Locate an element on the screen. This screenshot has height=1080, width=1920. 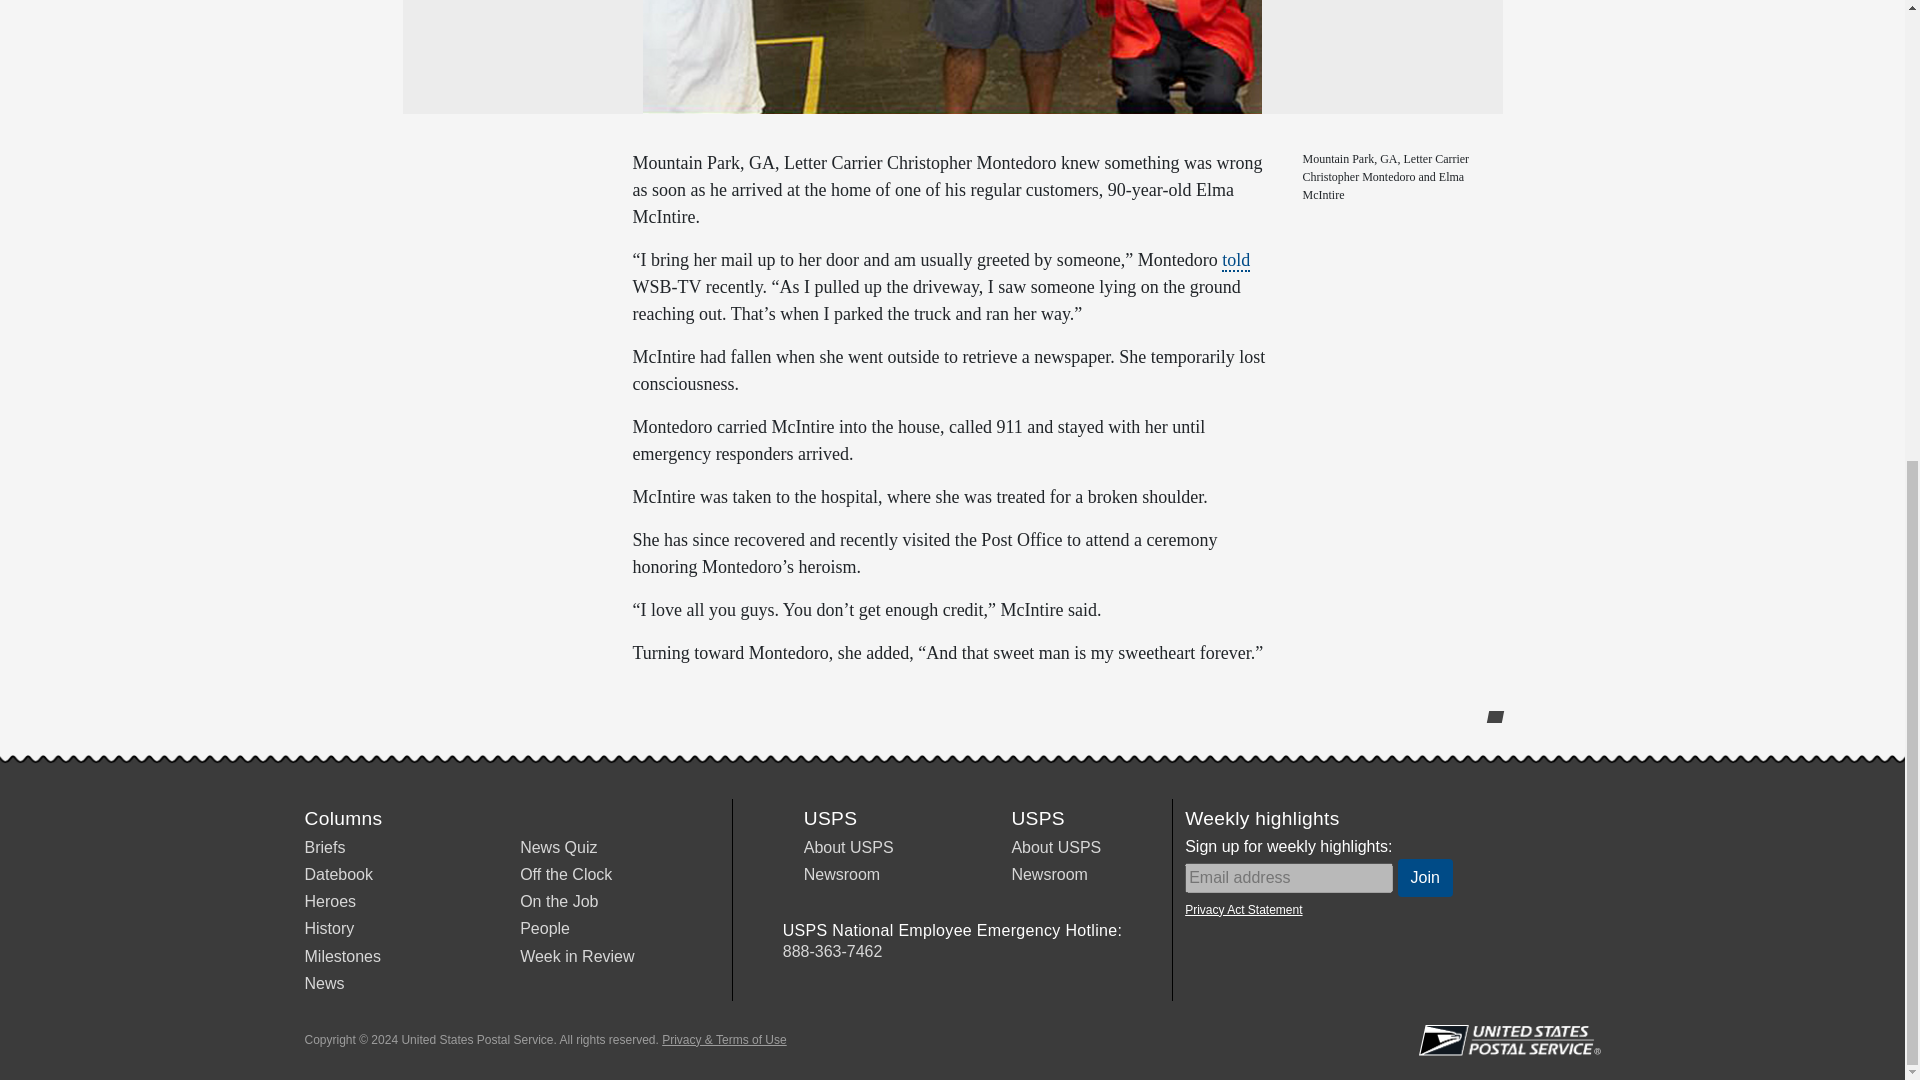
News is located at coordinates (323, 984).